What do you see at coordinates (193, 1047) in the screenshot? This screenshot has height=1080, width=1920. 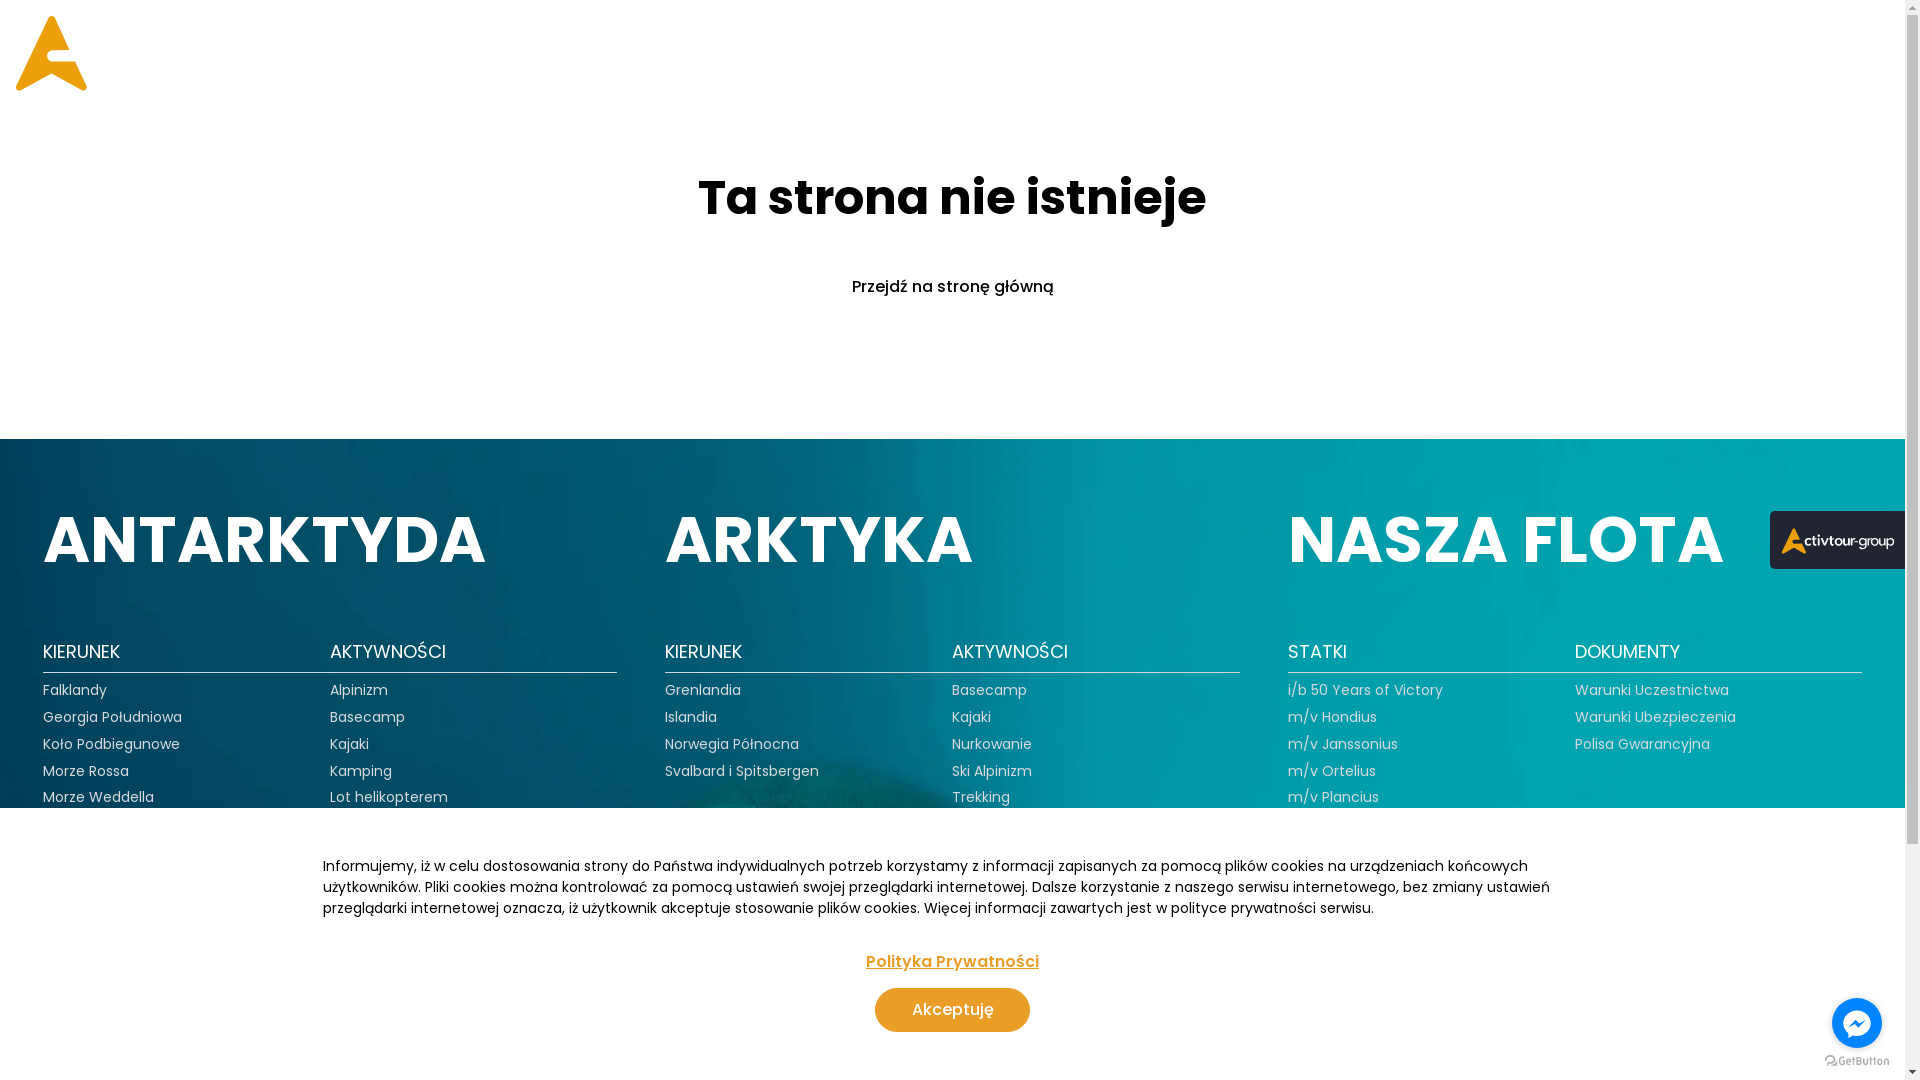 I see `GALERIA` at bounding box center [193, 1047].